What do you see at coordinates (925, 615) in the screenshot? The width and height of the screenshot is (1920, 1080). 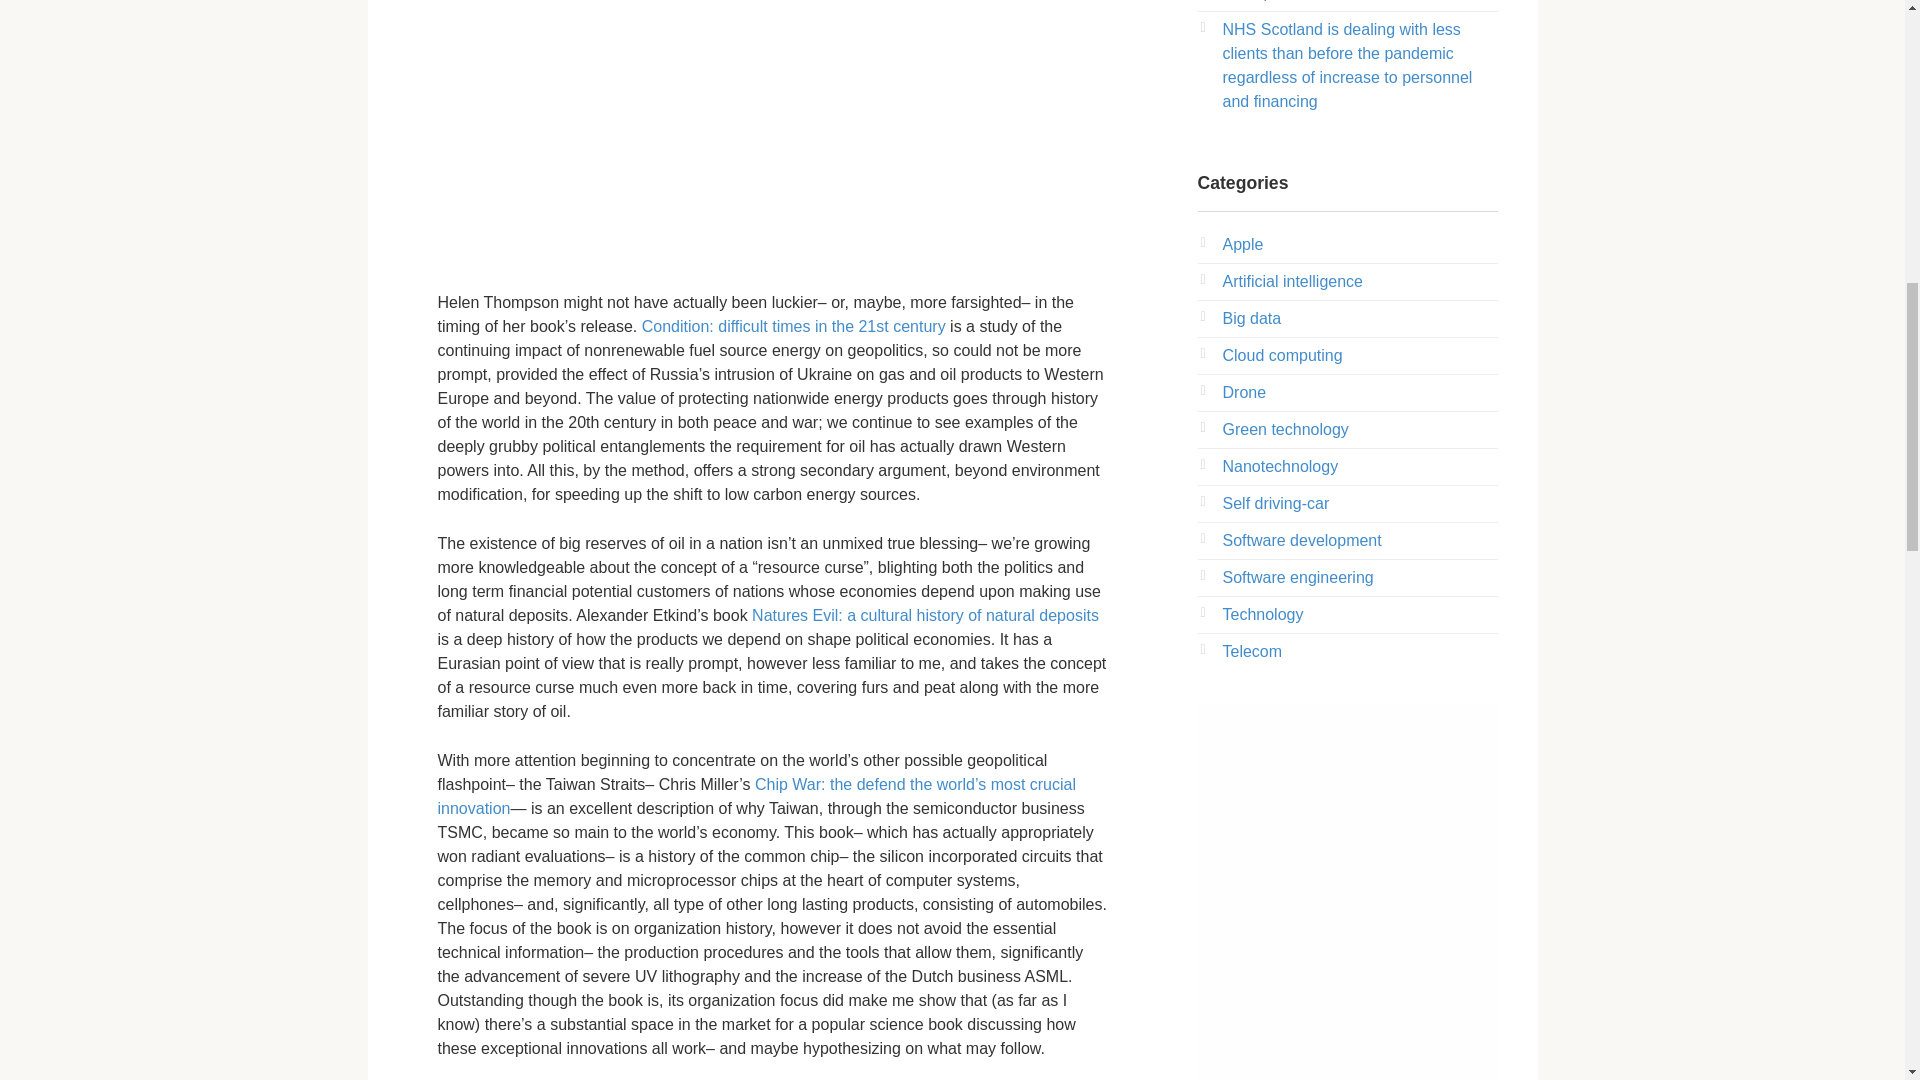 I see `Natures Evil: a cultural history of natural deposits` at bounding box center [925, 615].